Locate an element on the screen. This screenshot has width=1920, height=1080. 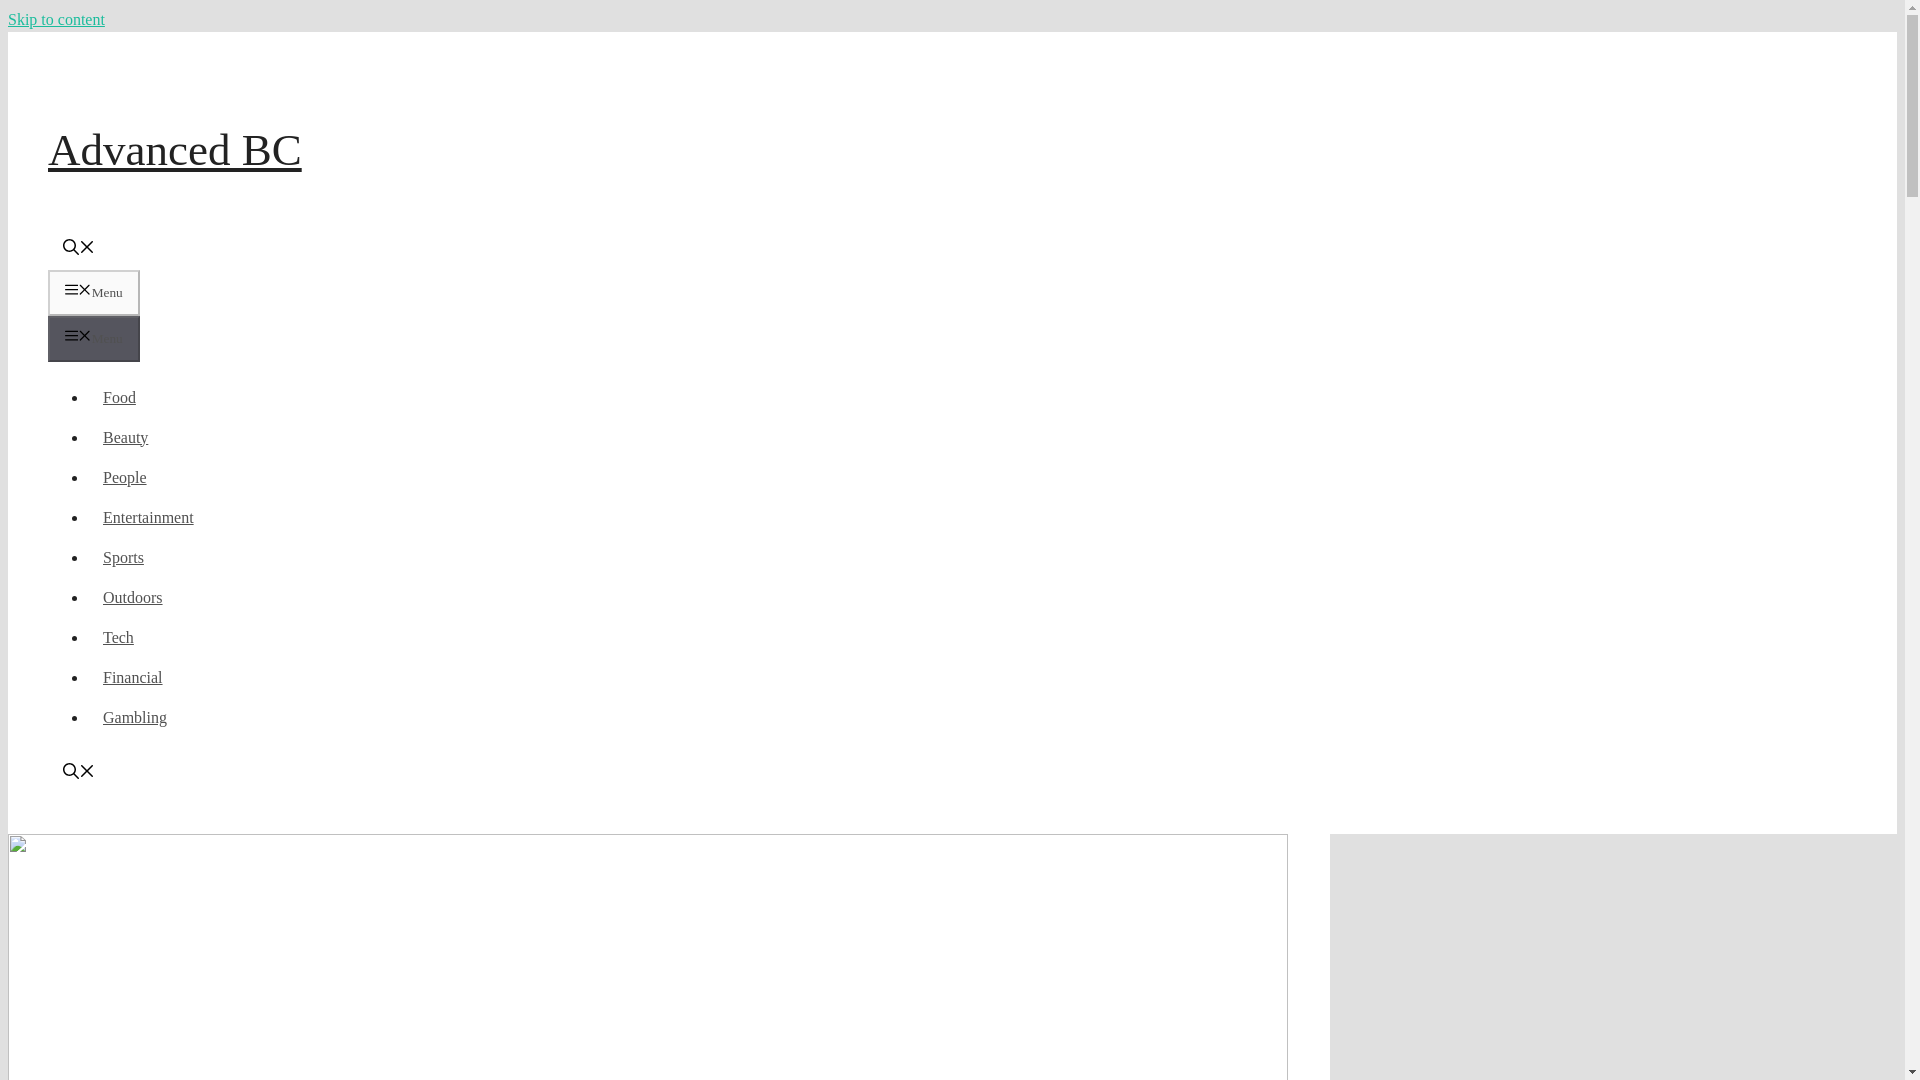
Gambling is located at coordinates (135, 716).